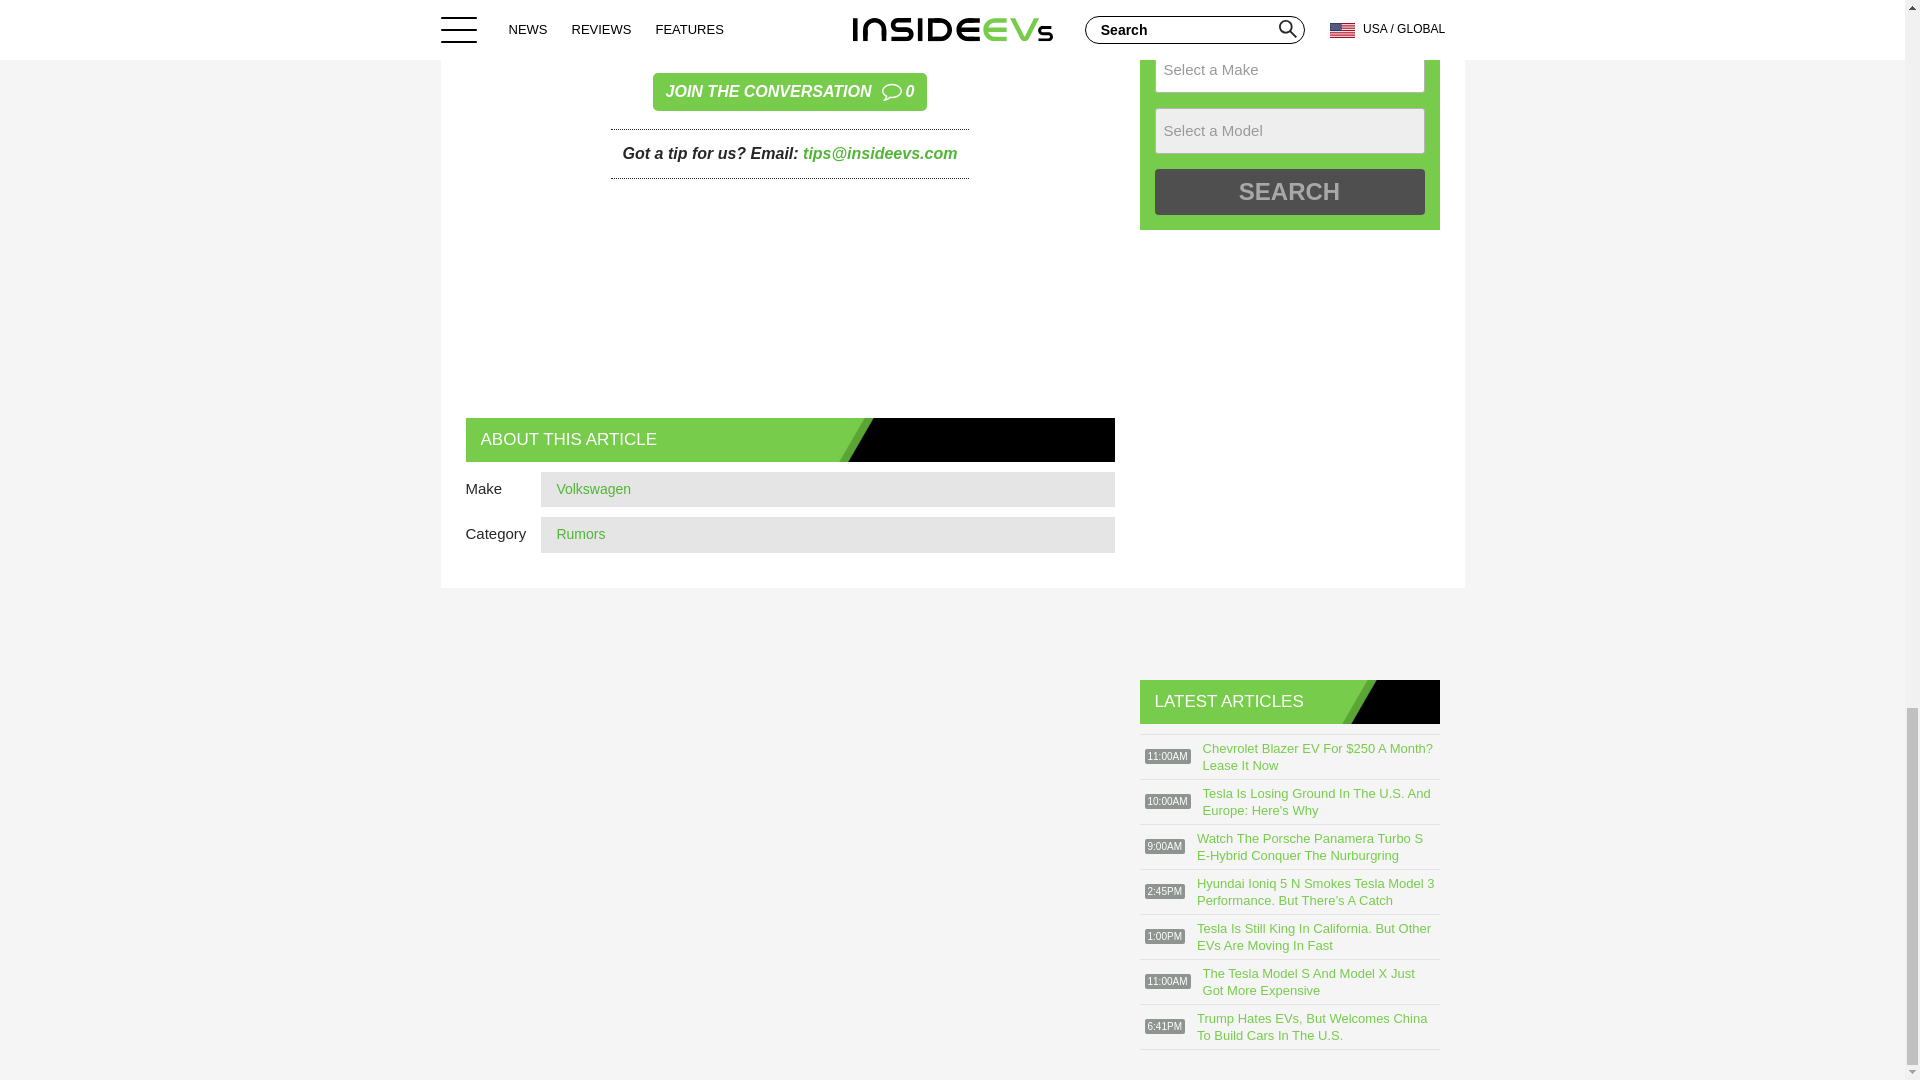  I want to click on Search, so click(790, 92).